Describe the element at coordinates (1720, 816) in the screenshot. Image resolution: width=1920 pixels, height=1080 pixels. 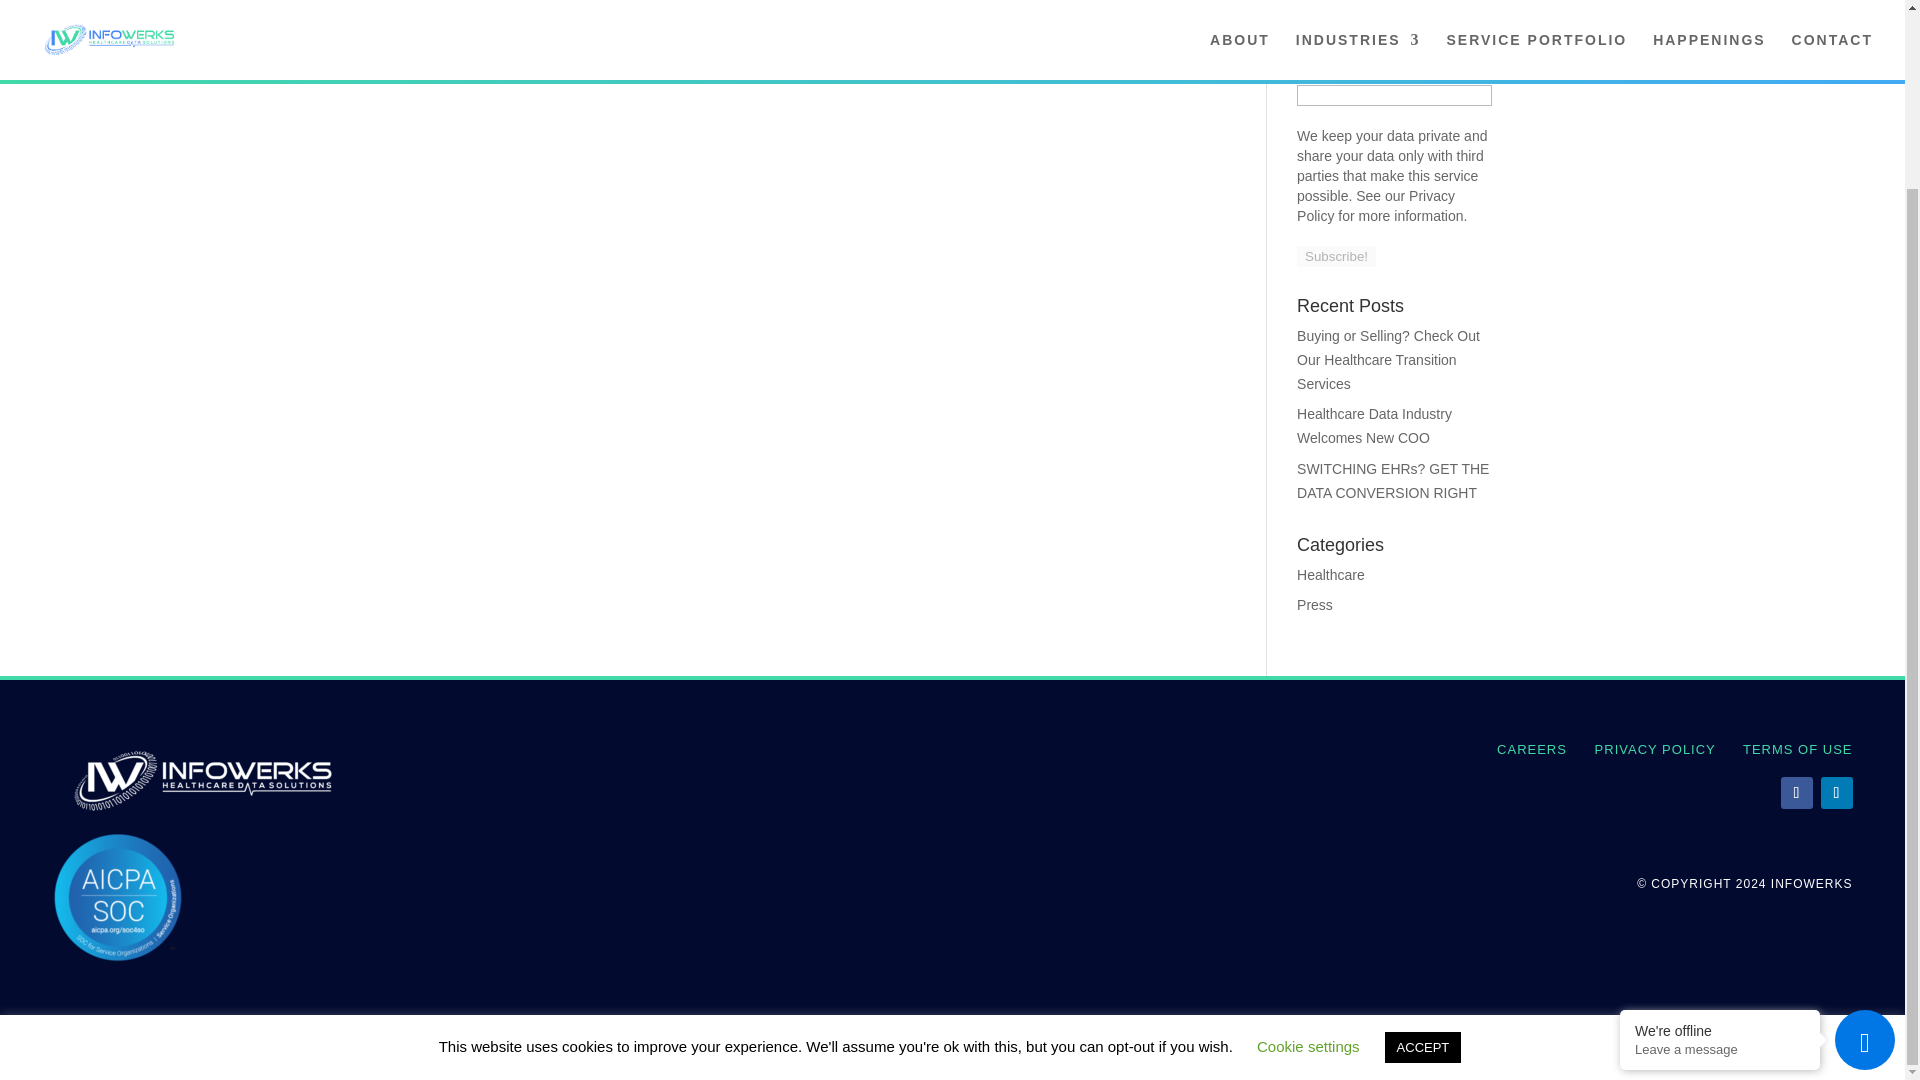
I see `We're offline` at that location.